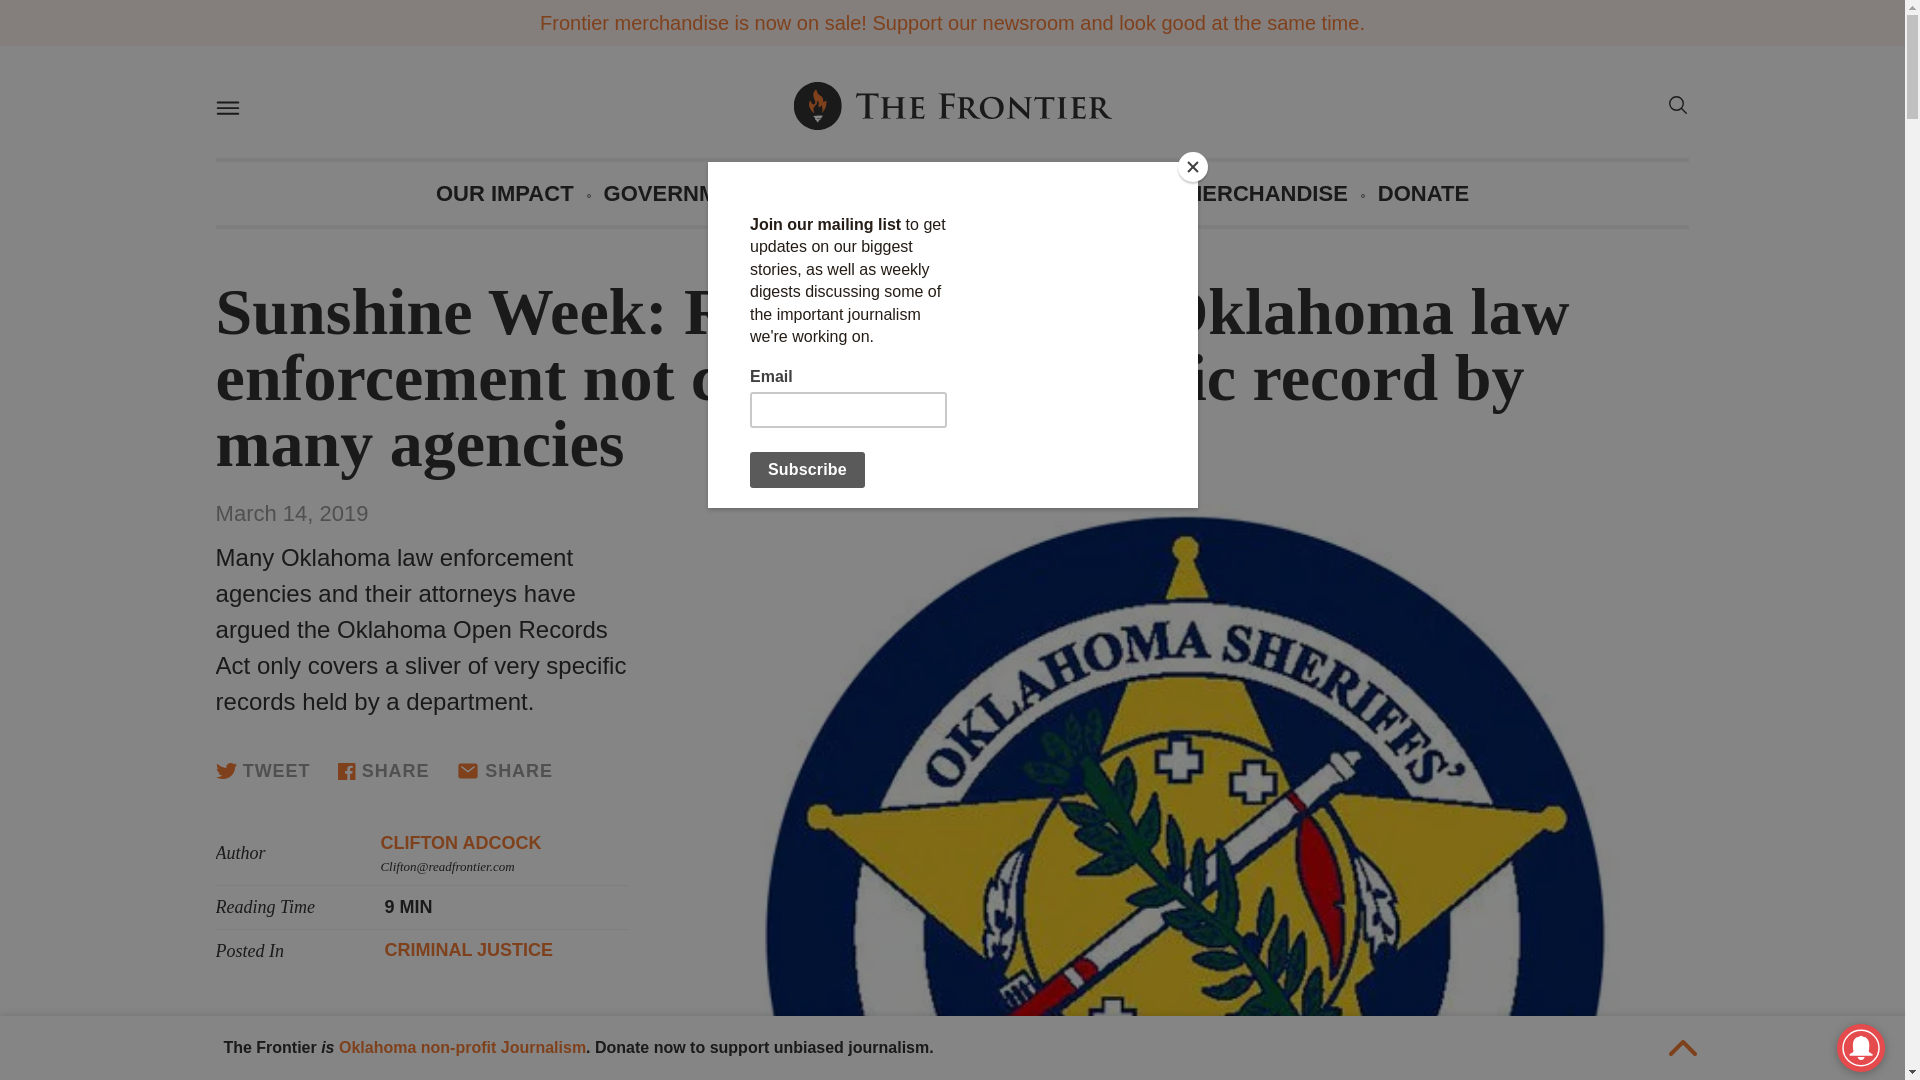  I want to click on MERCHANDISE, so click(1266, 193).